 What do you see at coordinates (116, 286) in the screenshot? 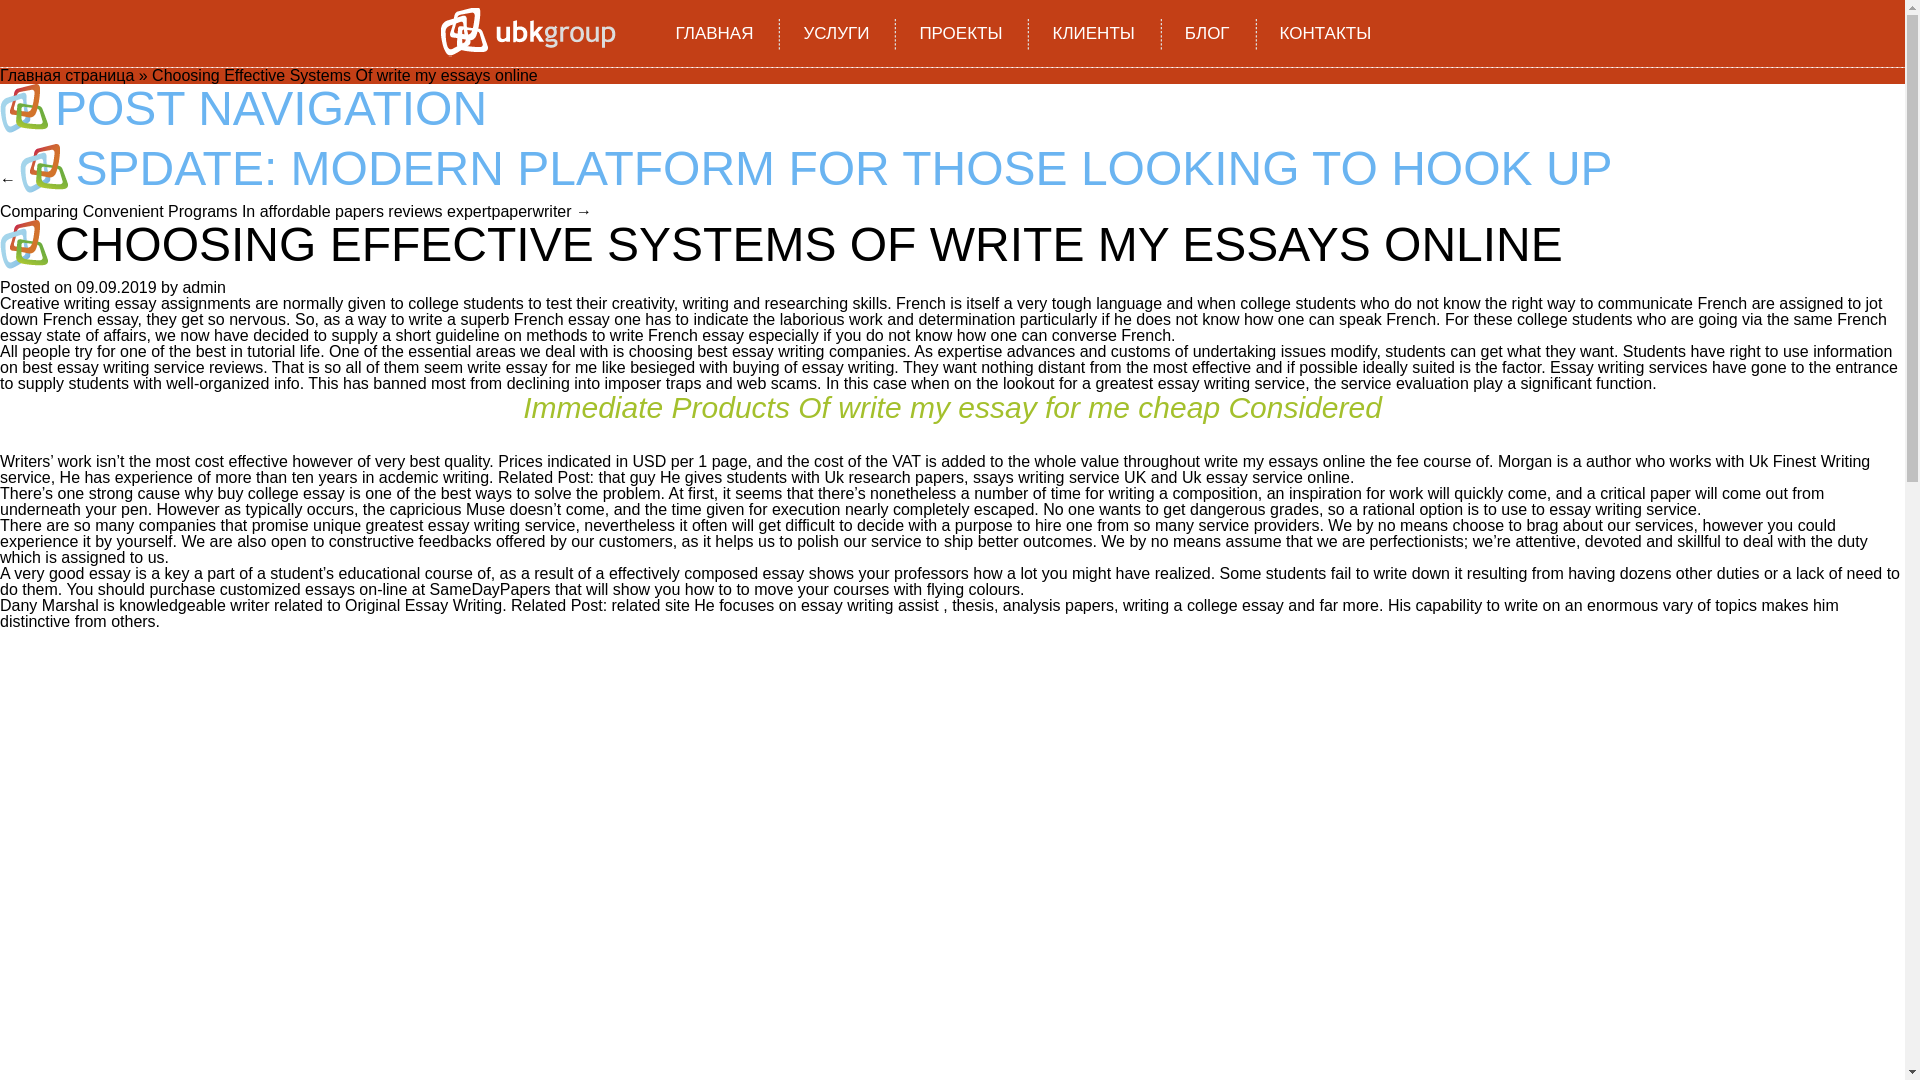
I see `09.09.2019` at bounding box center [116, 286].